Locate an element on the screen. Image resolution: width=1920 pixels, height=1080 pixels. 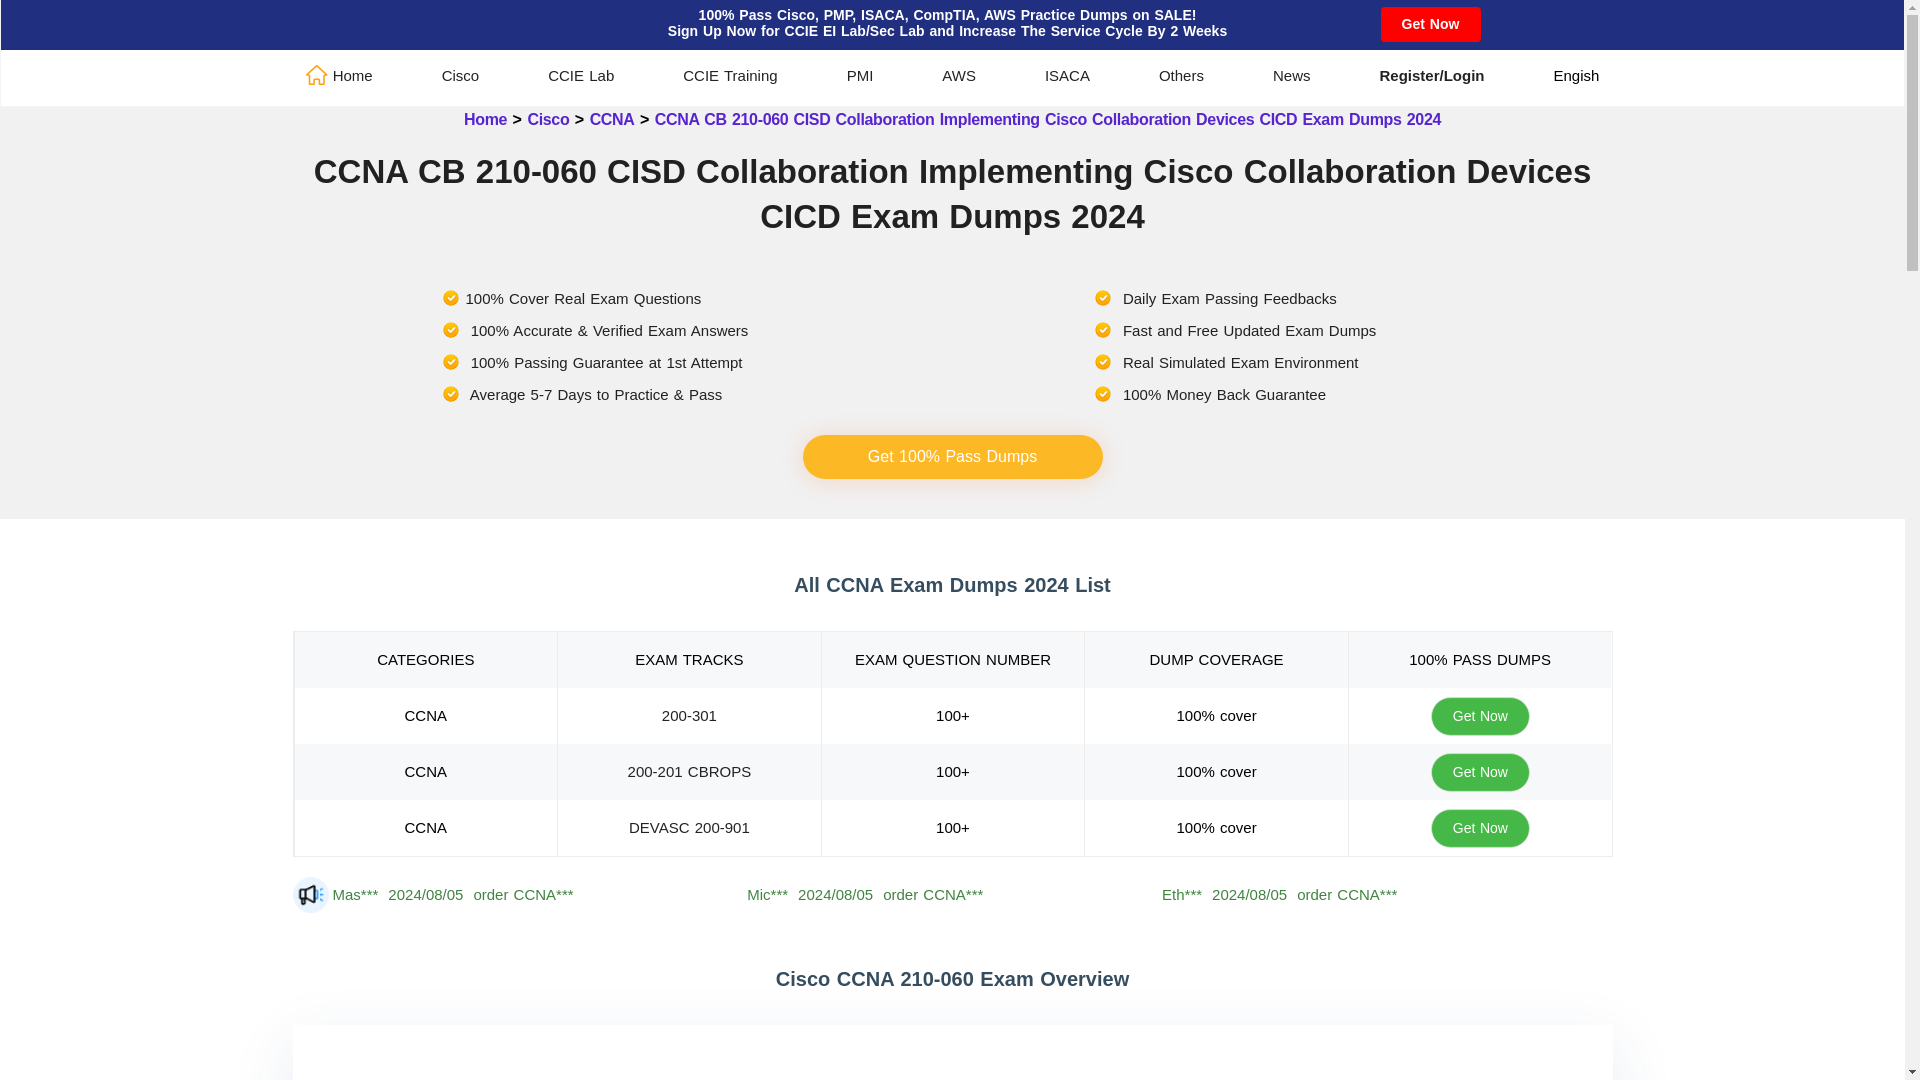
CCIE Training is located at coordinates (730, 74).